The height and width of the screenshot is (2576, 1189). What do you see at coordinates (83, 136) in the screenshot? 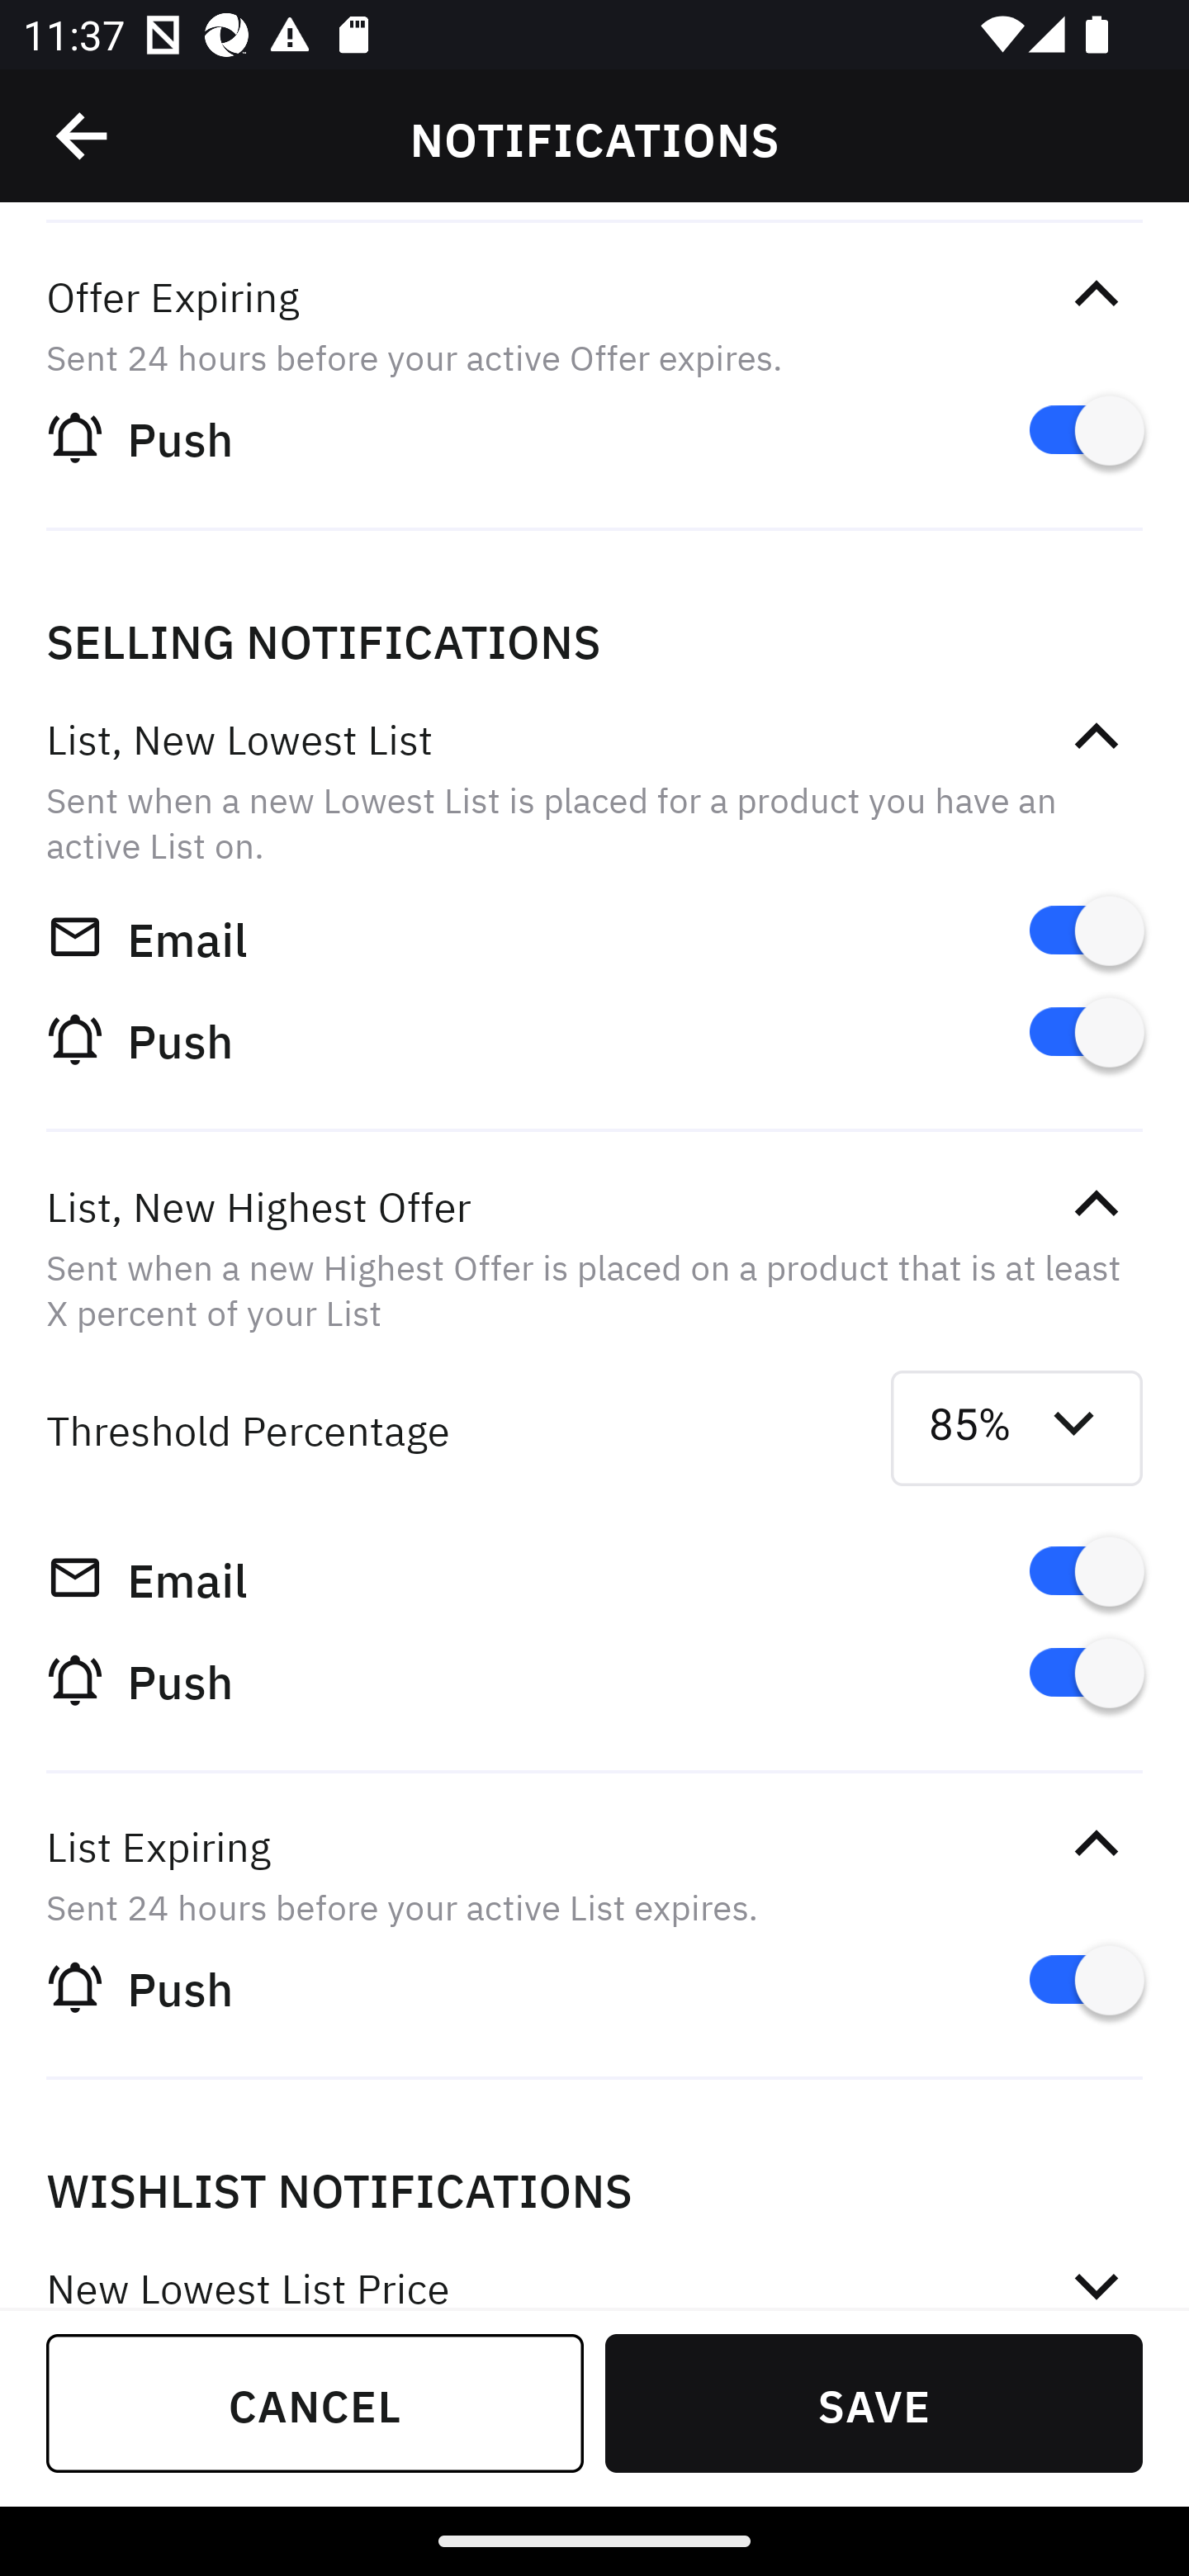
I see `` at bounding box center [83, 136].